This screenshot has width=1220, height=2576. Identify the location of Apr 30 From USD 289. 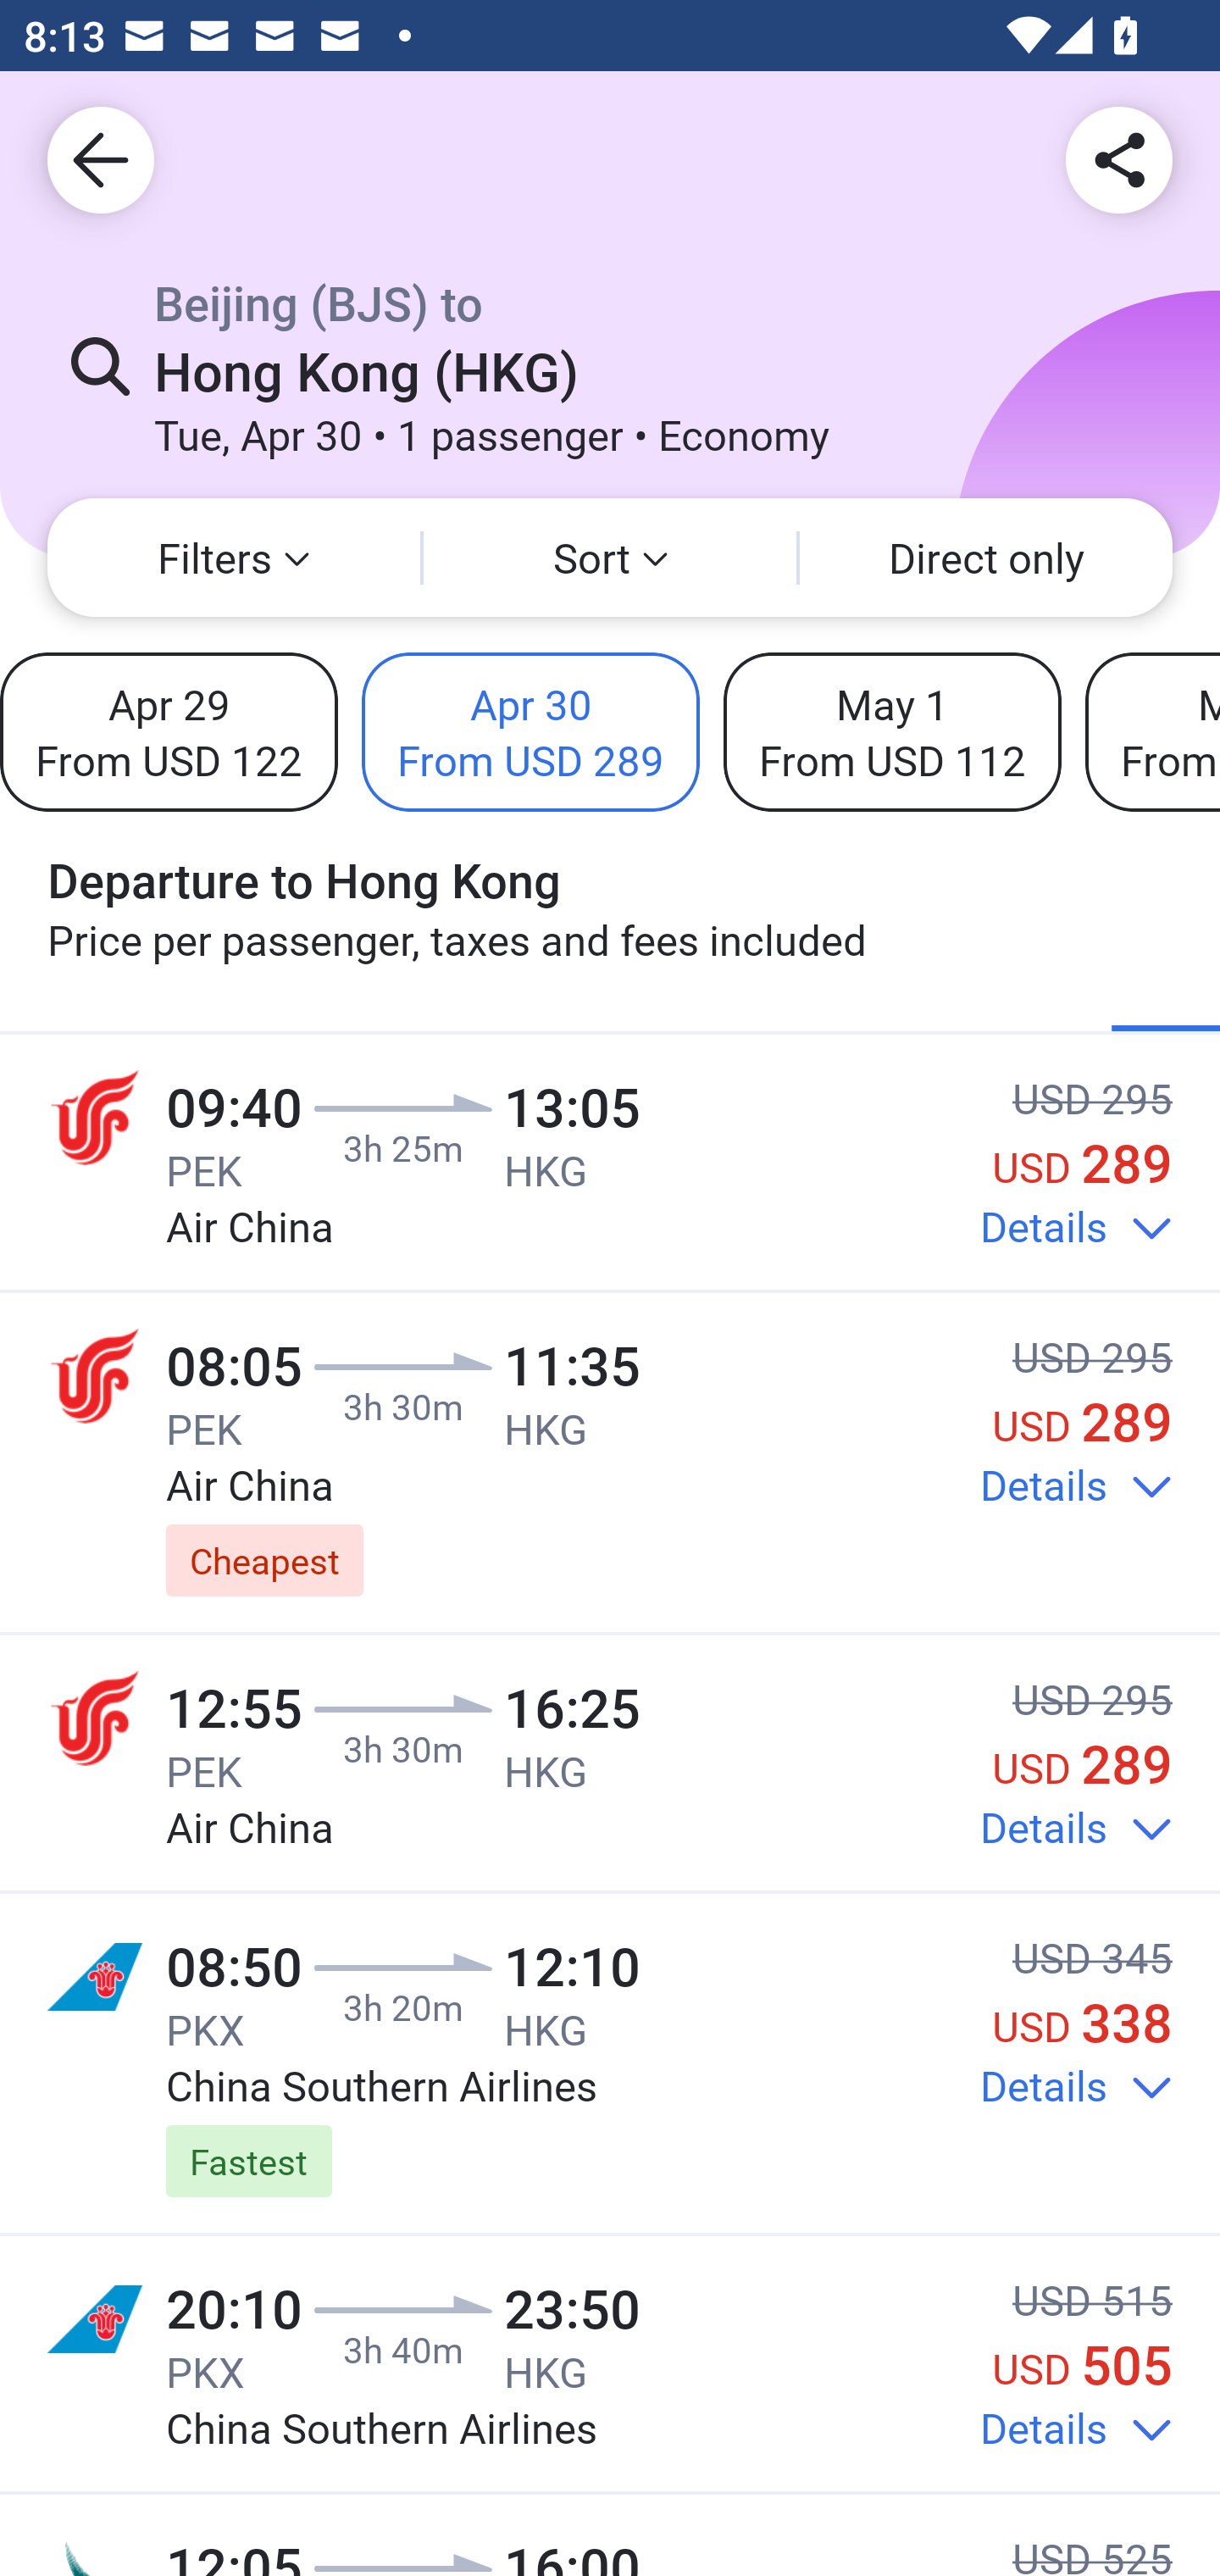
(530, 731).